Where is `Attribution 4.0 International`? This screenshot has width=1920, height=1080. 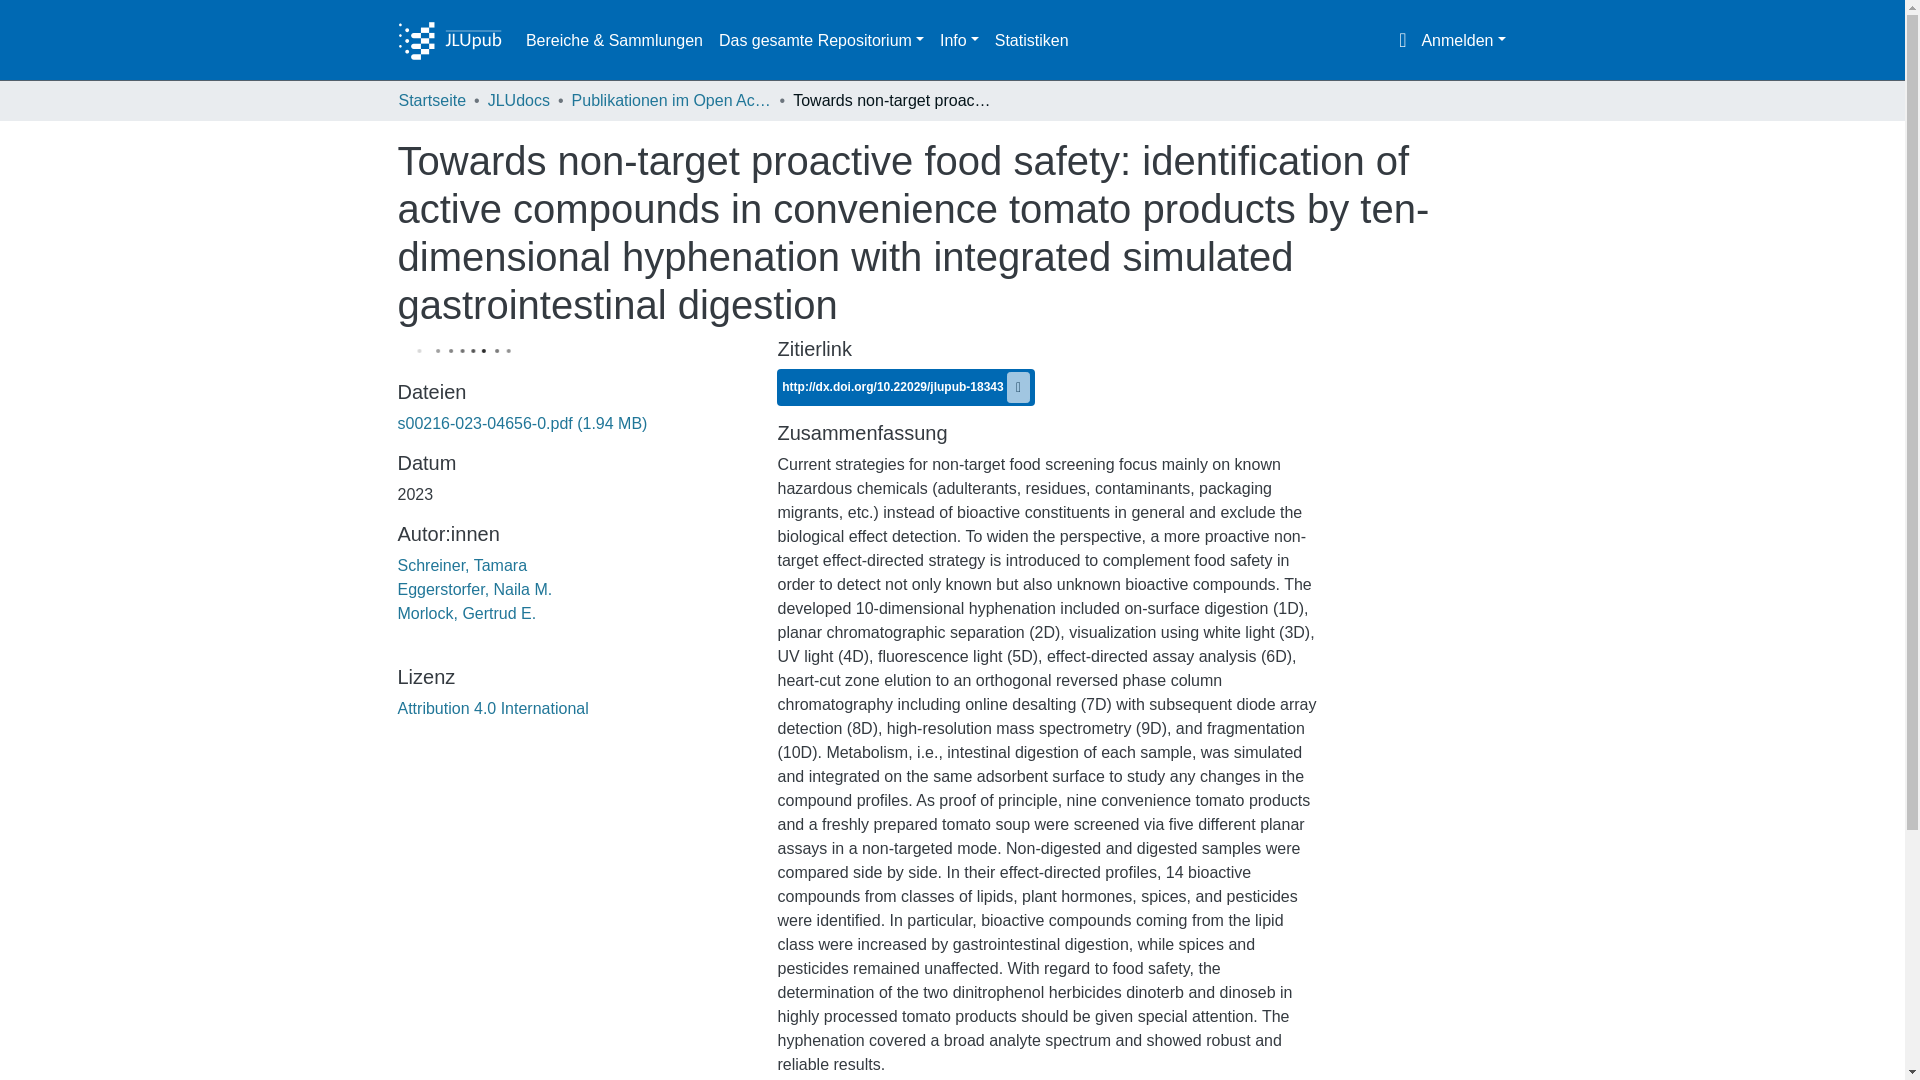
Attribution 4.0 International is located at coordinates (493, 708).